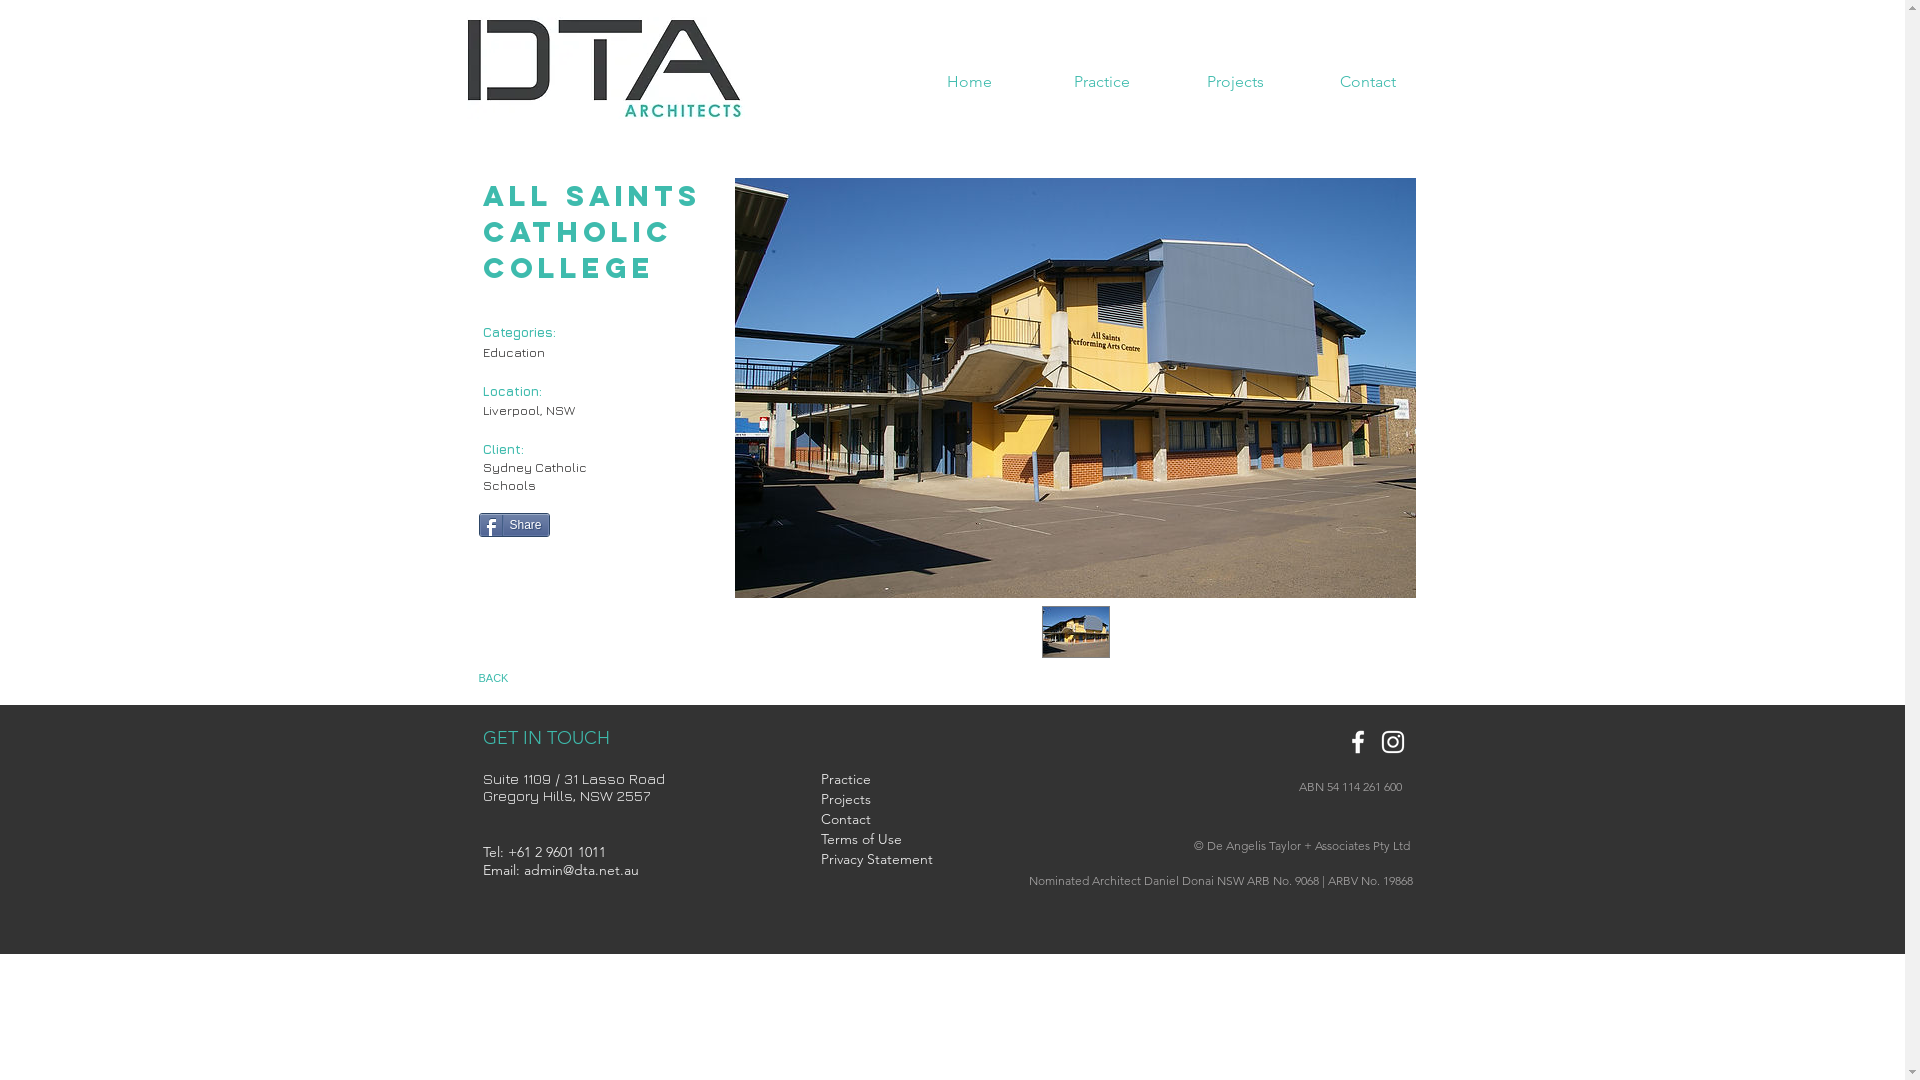 The height and width of the screenshot is (1080, 1920). What do you see at coordinates (870, 800) in the screenshot?
I see `Projects` at bounding box center [870, 800].